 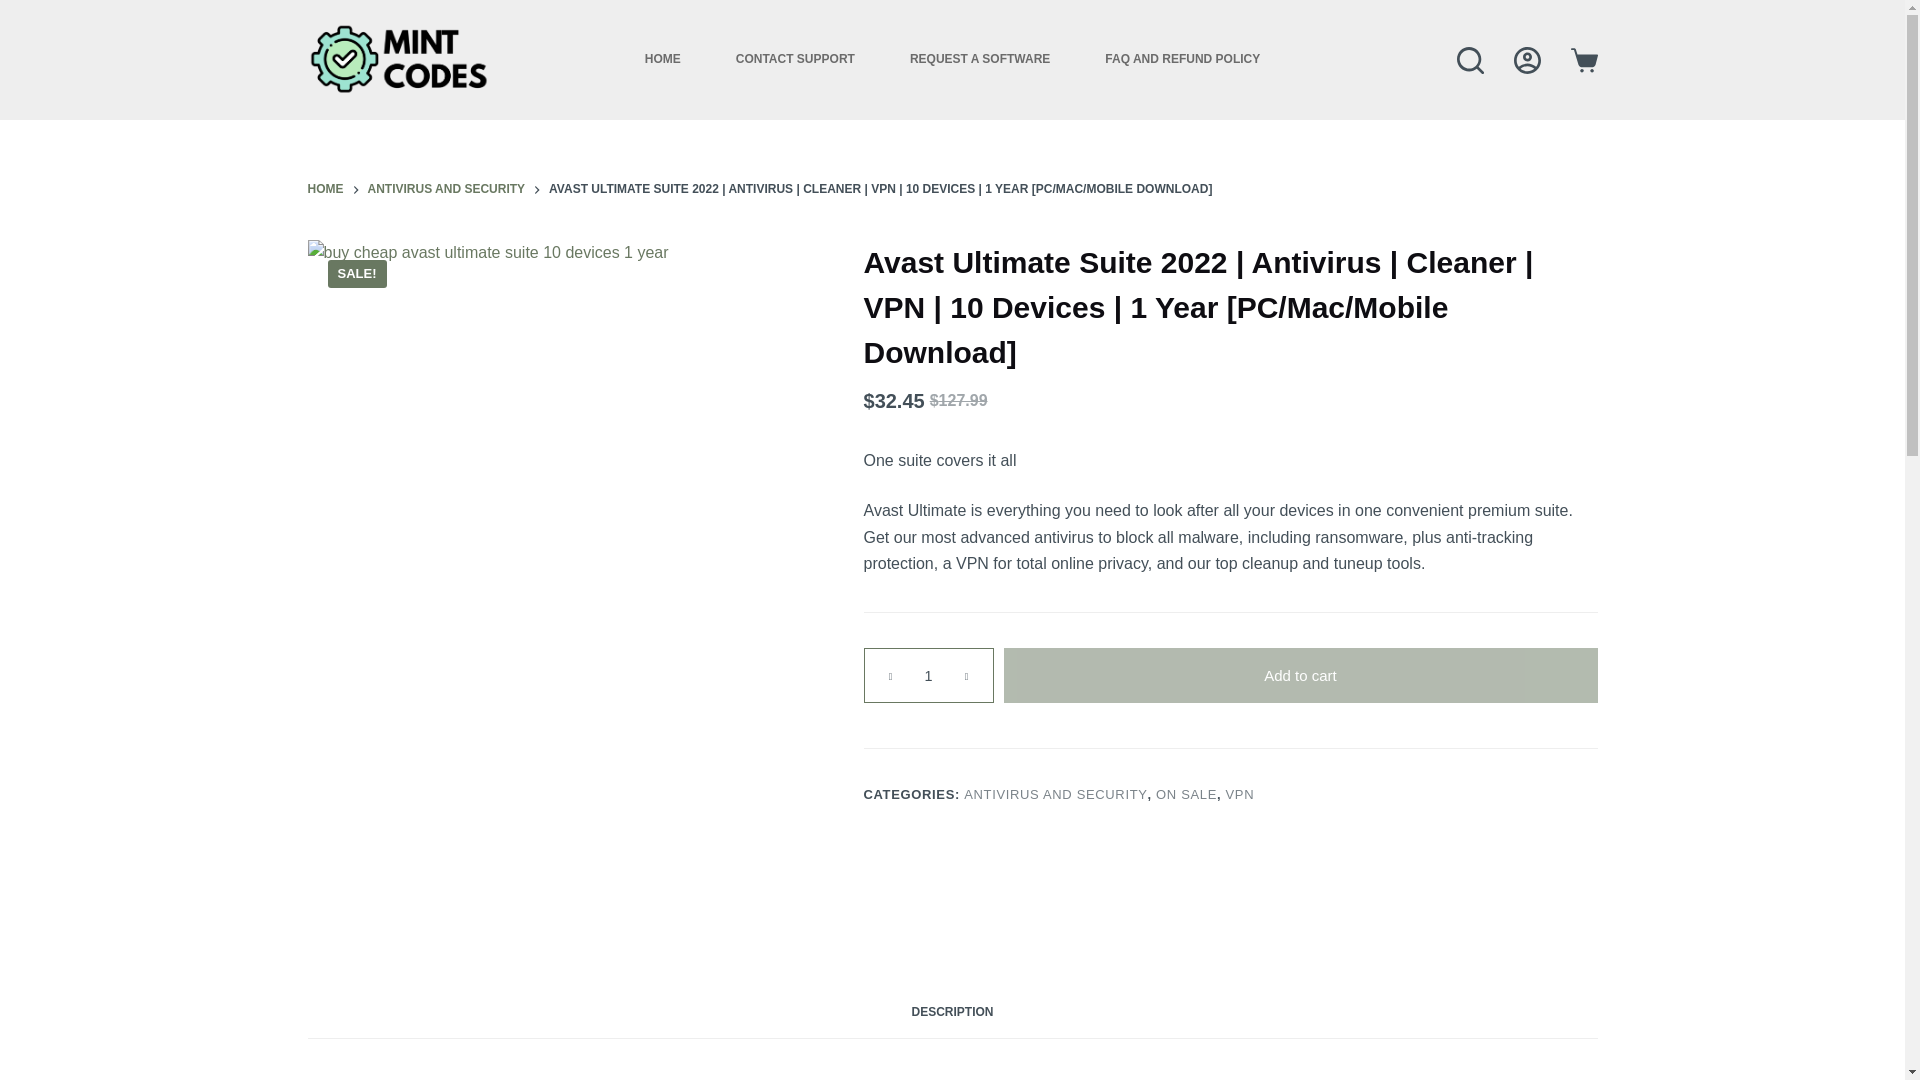 What do you see at coordinates (979, 60) in the screenshot?
I see `REQUEST A SOFTWARE` at bounding box center [979, 60].